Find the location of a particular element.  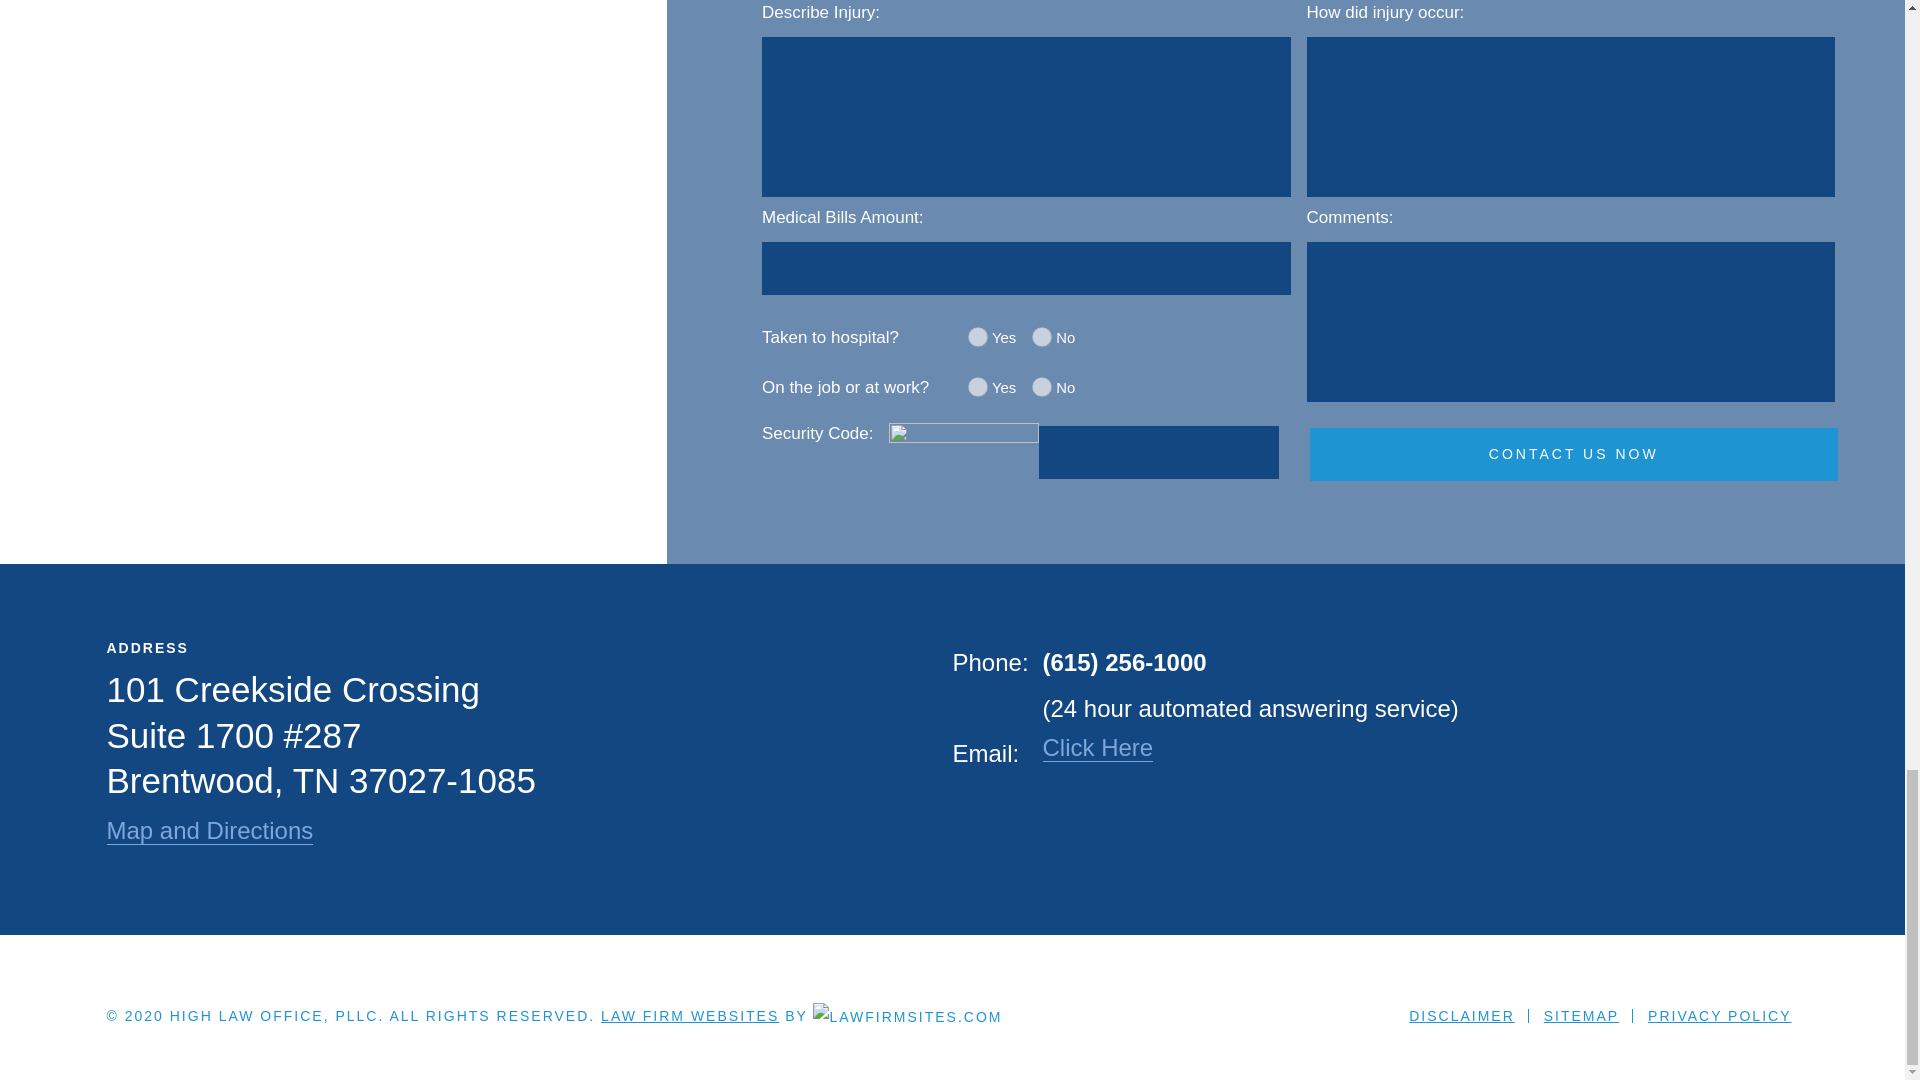

Yes is located at coordinates (978, 386).